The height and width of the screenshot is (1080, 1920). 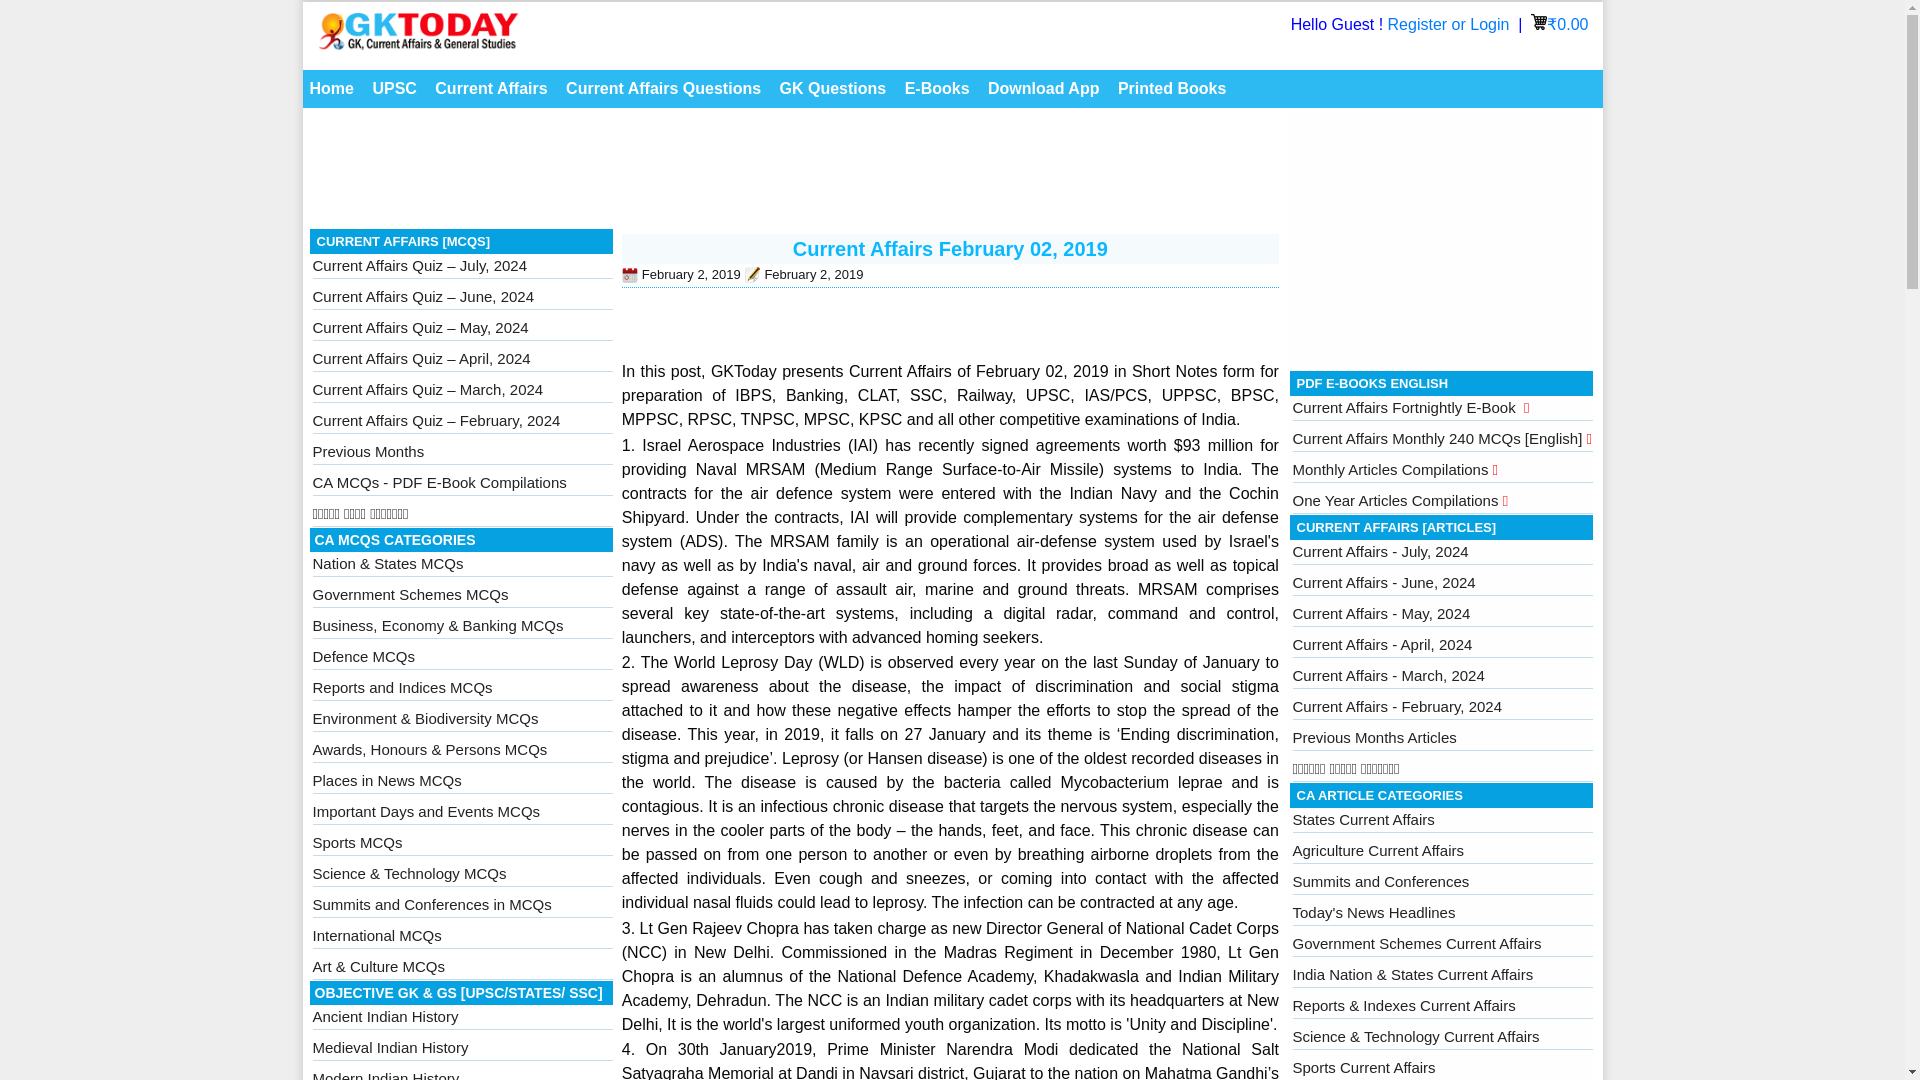 I want to click on Printed Books, so click(x=1172, y=89).